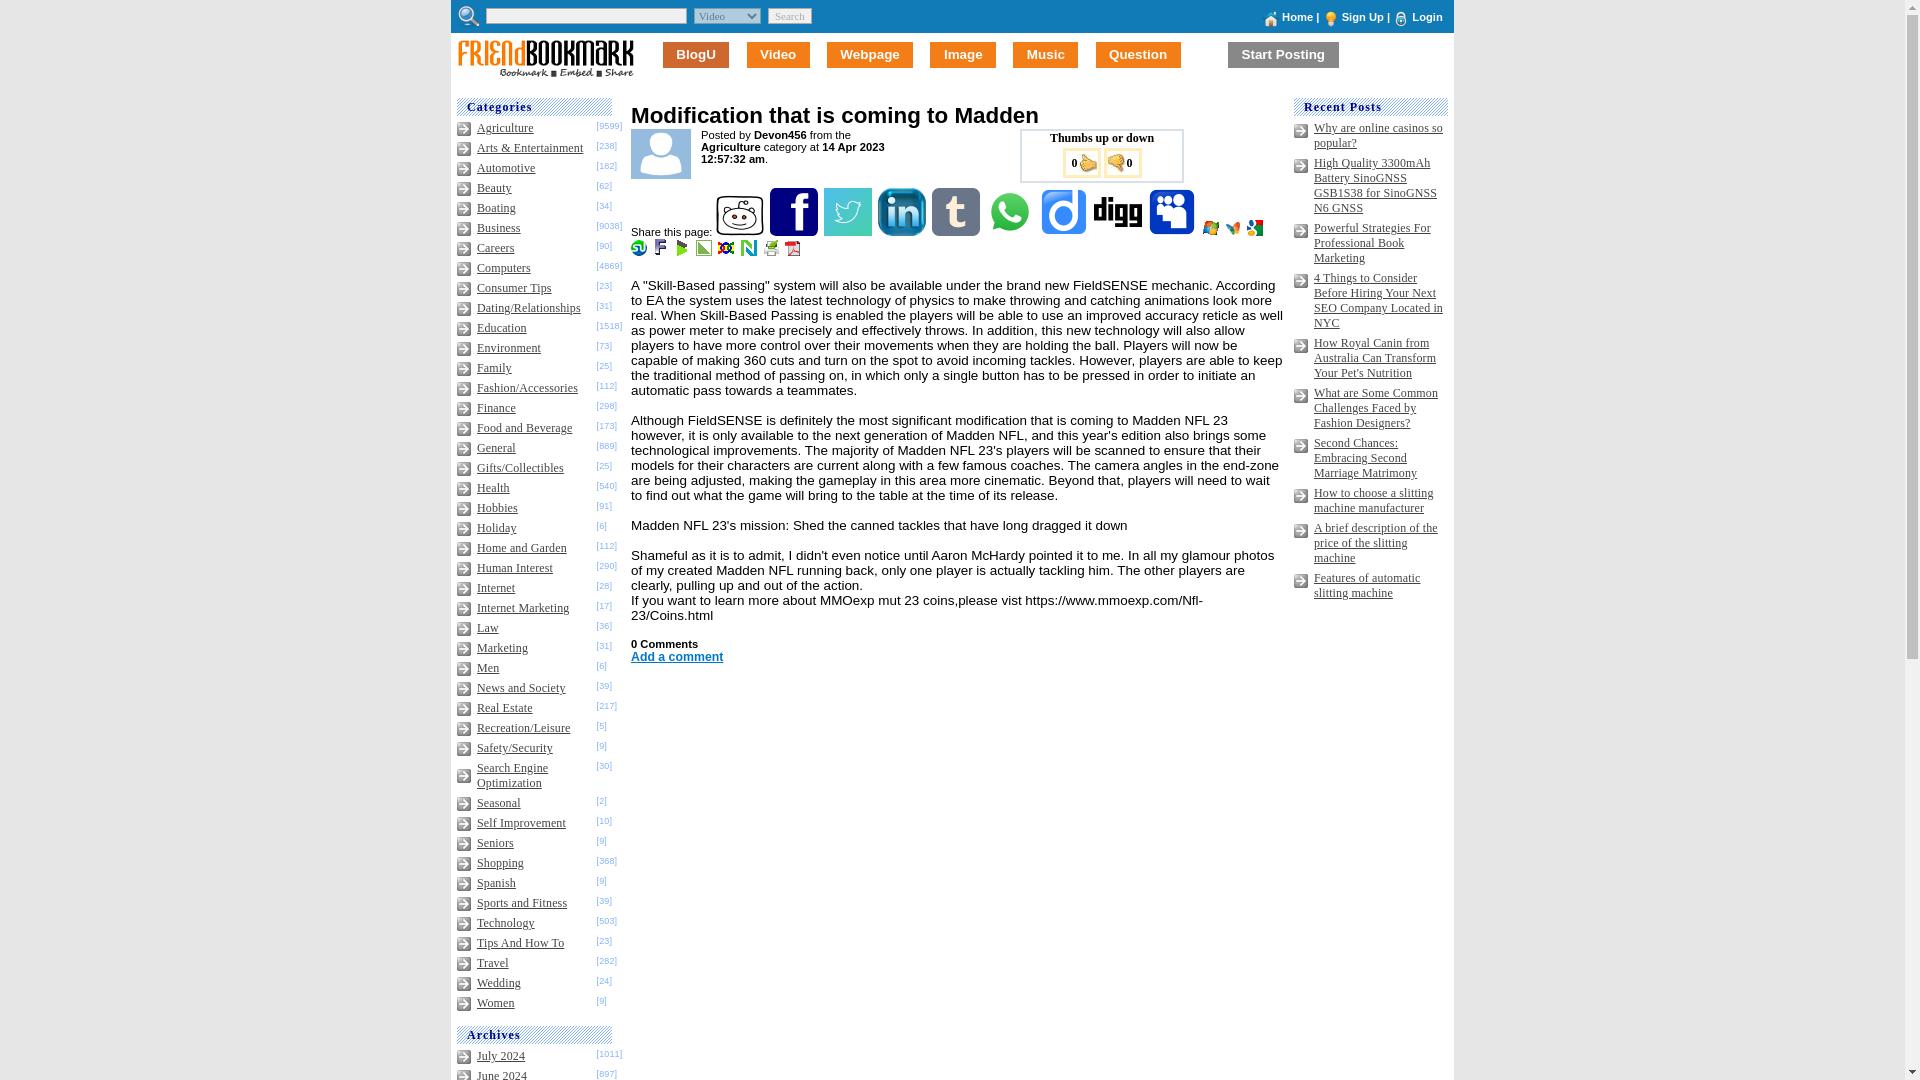 The height and width of the screenshot is (1080, 1920). Describe the element at coordinates (849, 231) in the screenshot. I see `Twitter` at that location.